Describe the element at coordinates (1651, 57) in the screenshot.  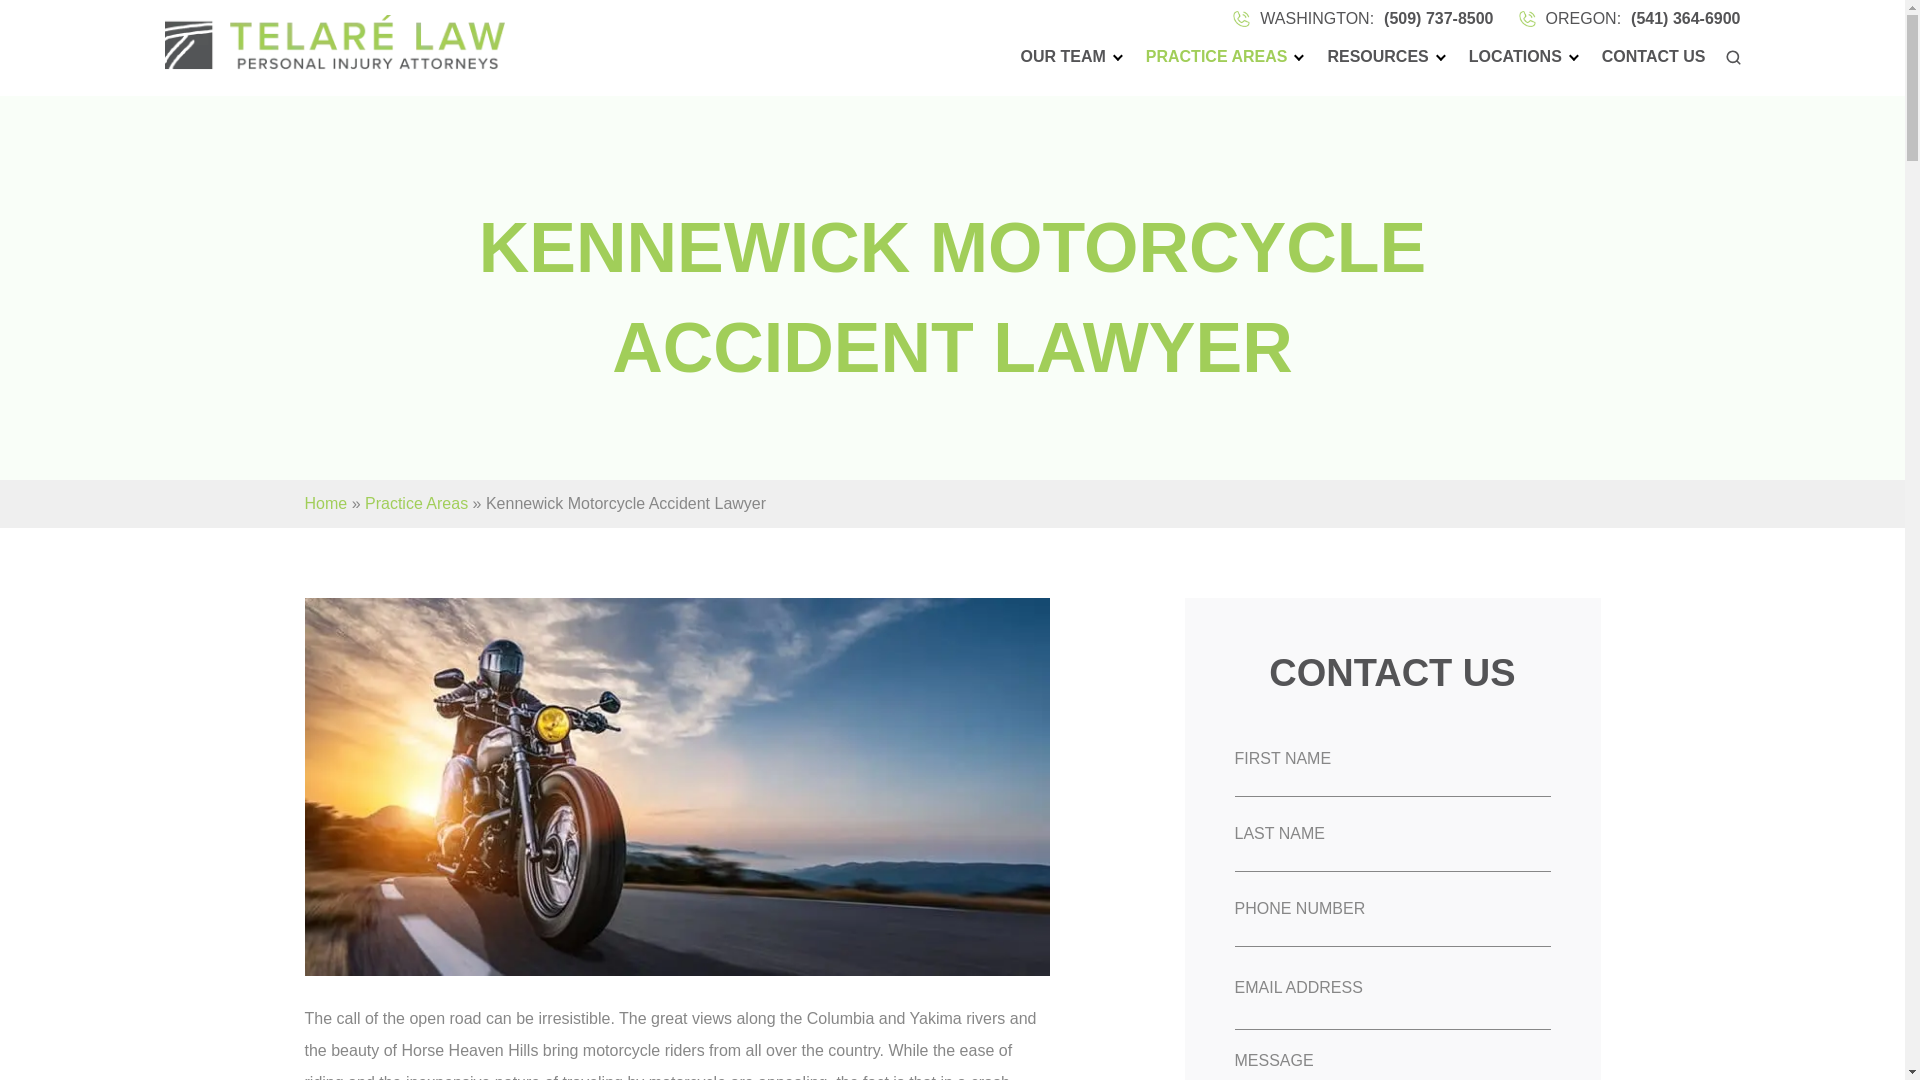
I see `CONTACT US` at that location.